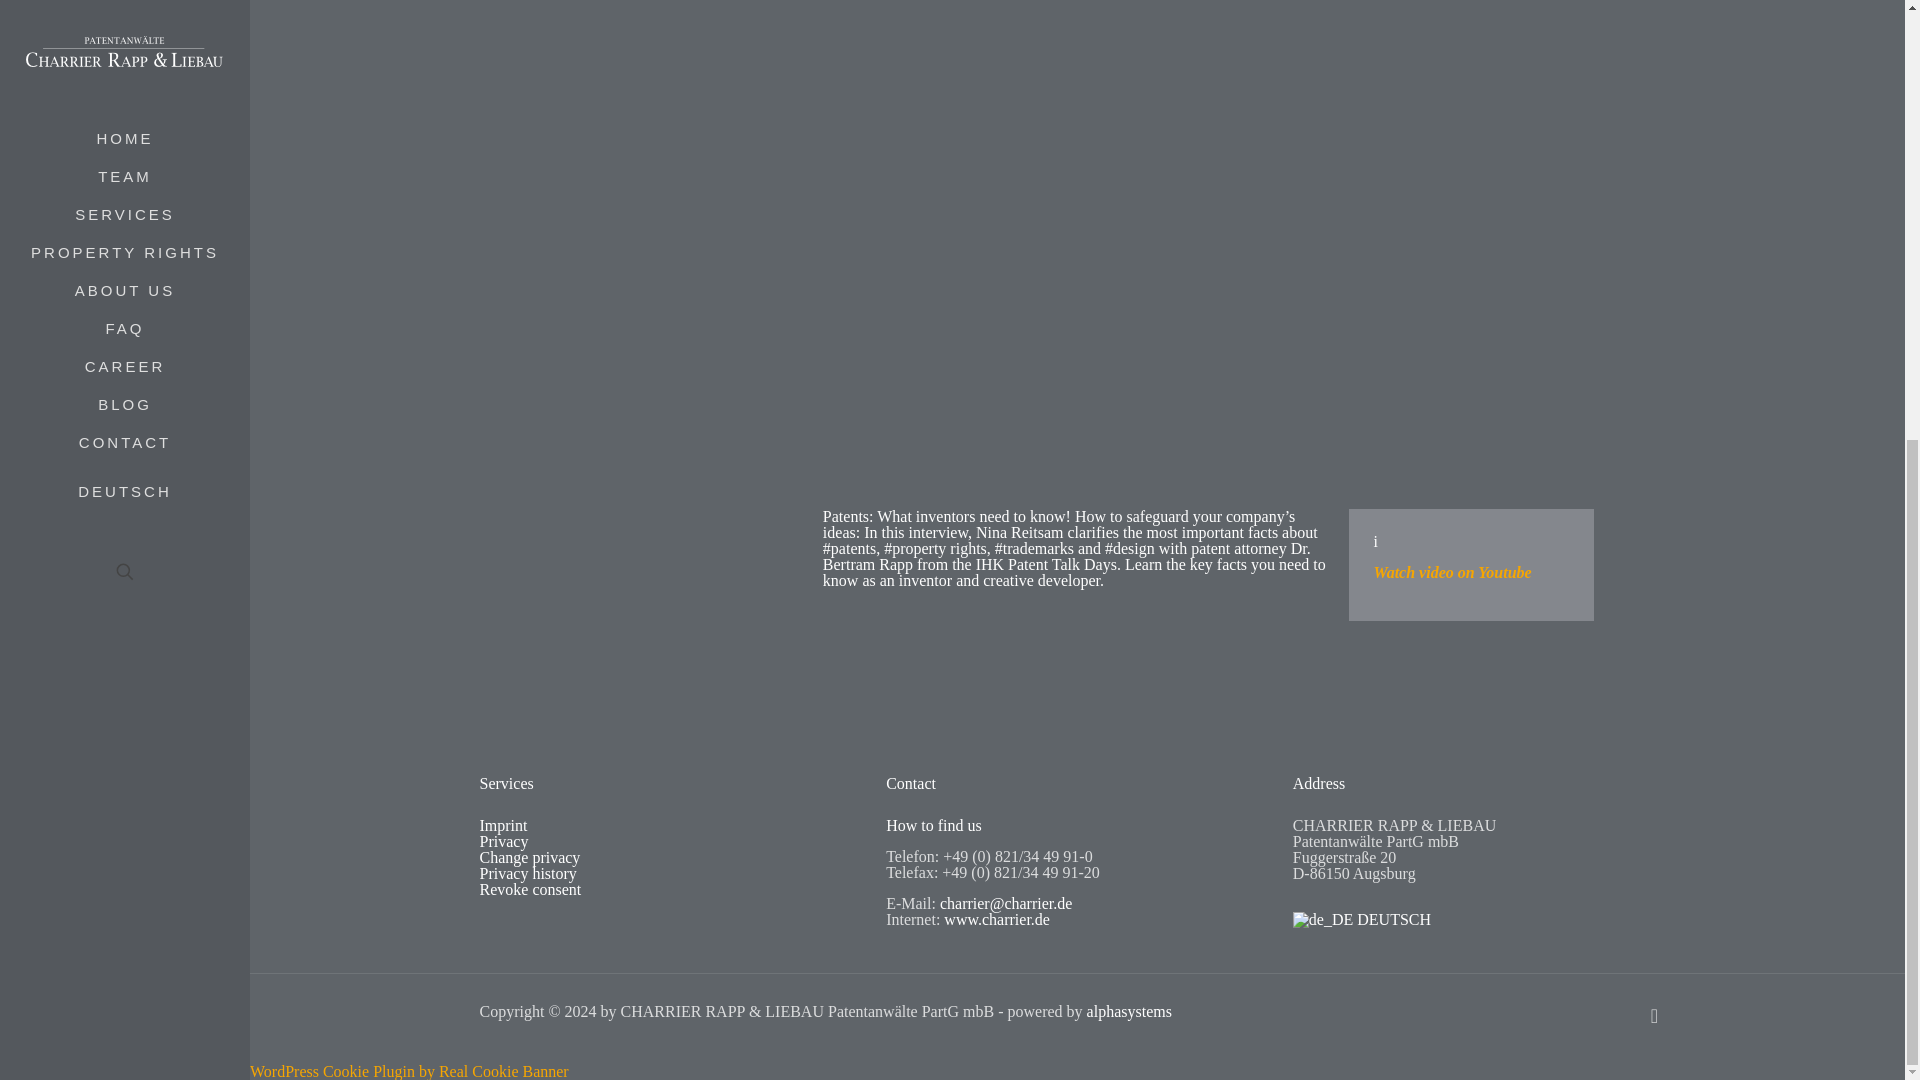 The width and height of the screenshot is (1920, 1080). What do you see at coordinates (530, 889) in the screenshot?
I see `Revoke consent` at bounding box center [530, 889].